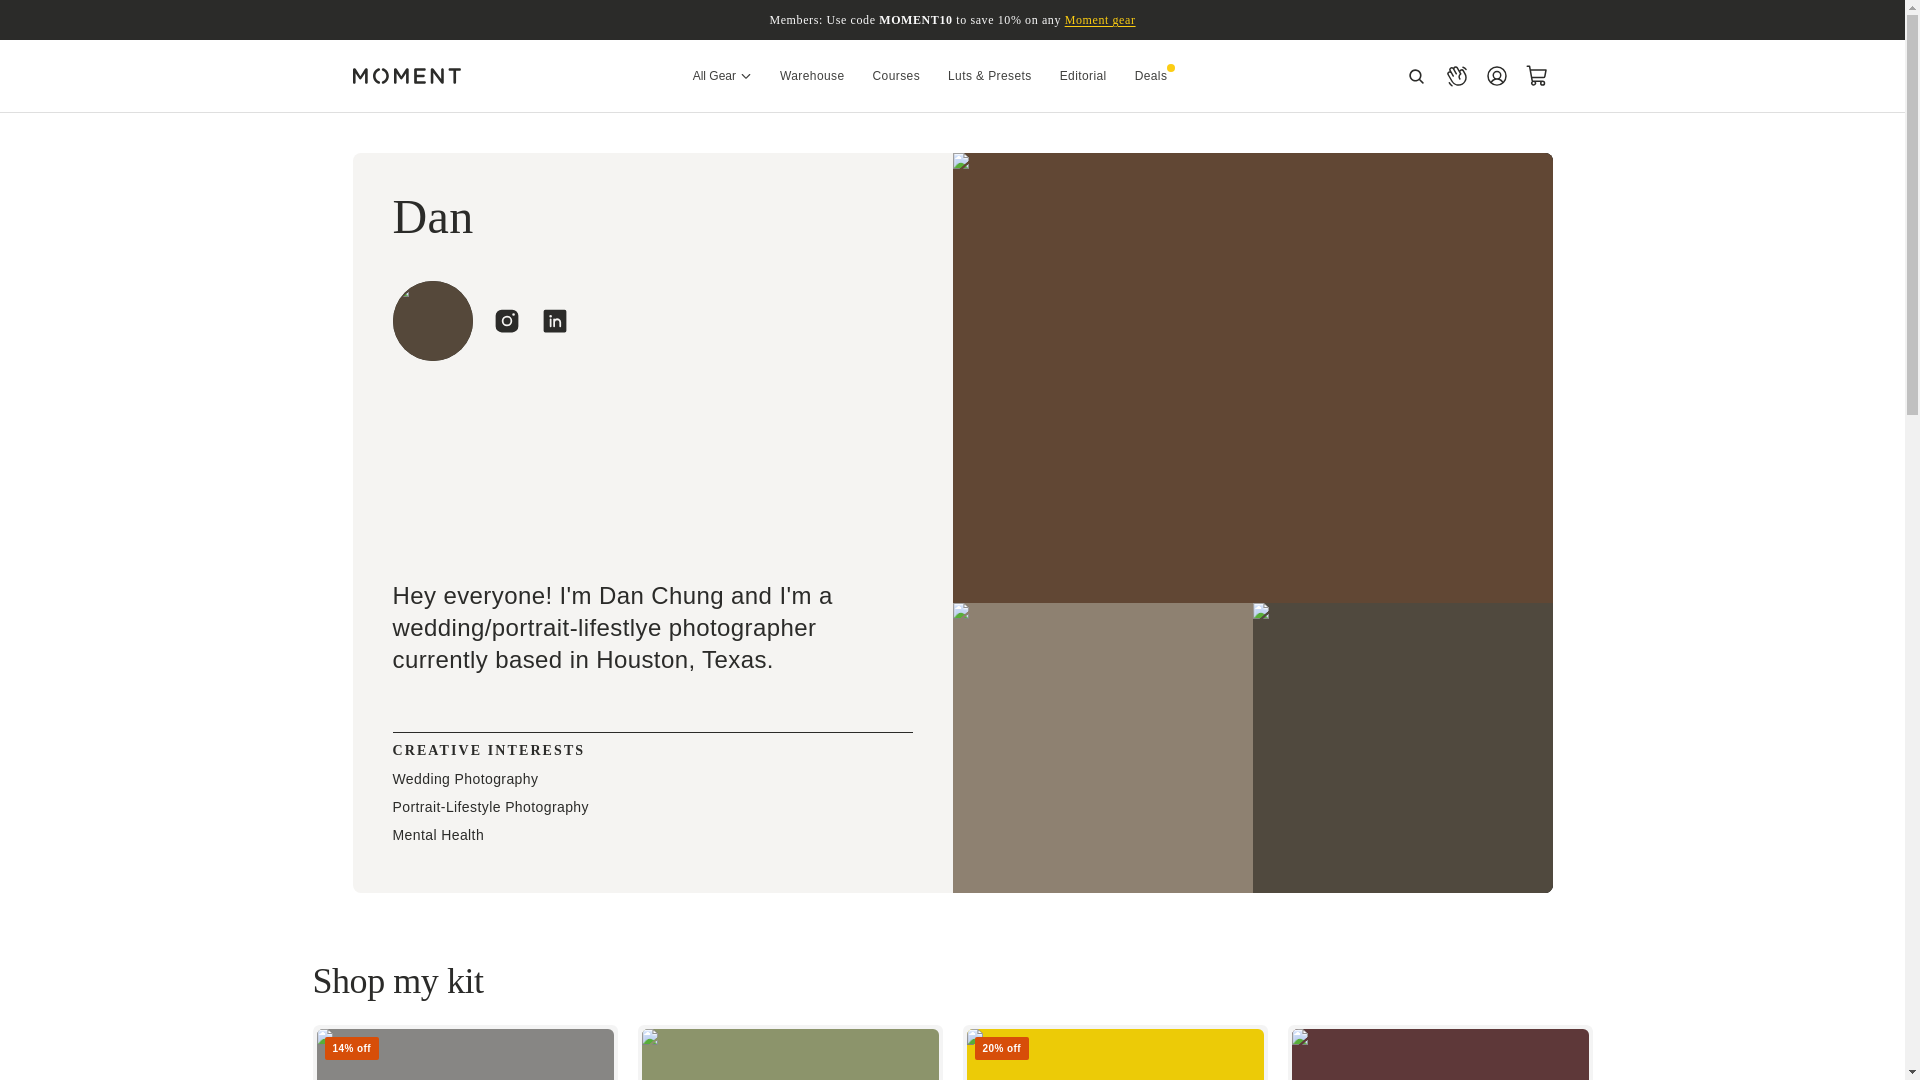 The height and width of the screenshot is (1080, 1920). What do you see at coordinates (1151, 75) in the screenshot?
I see `Deals` at bounding box center [1151, 75].